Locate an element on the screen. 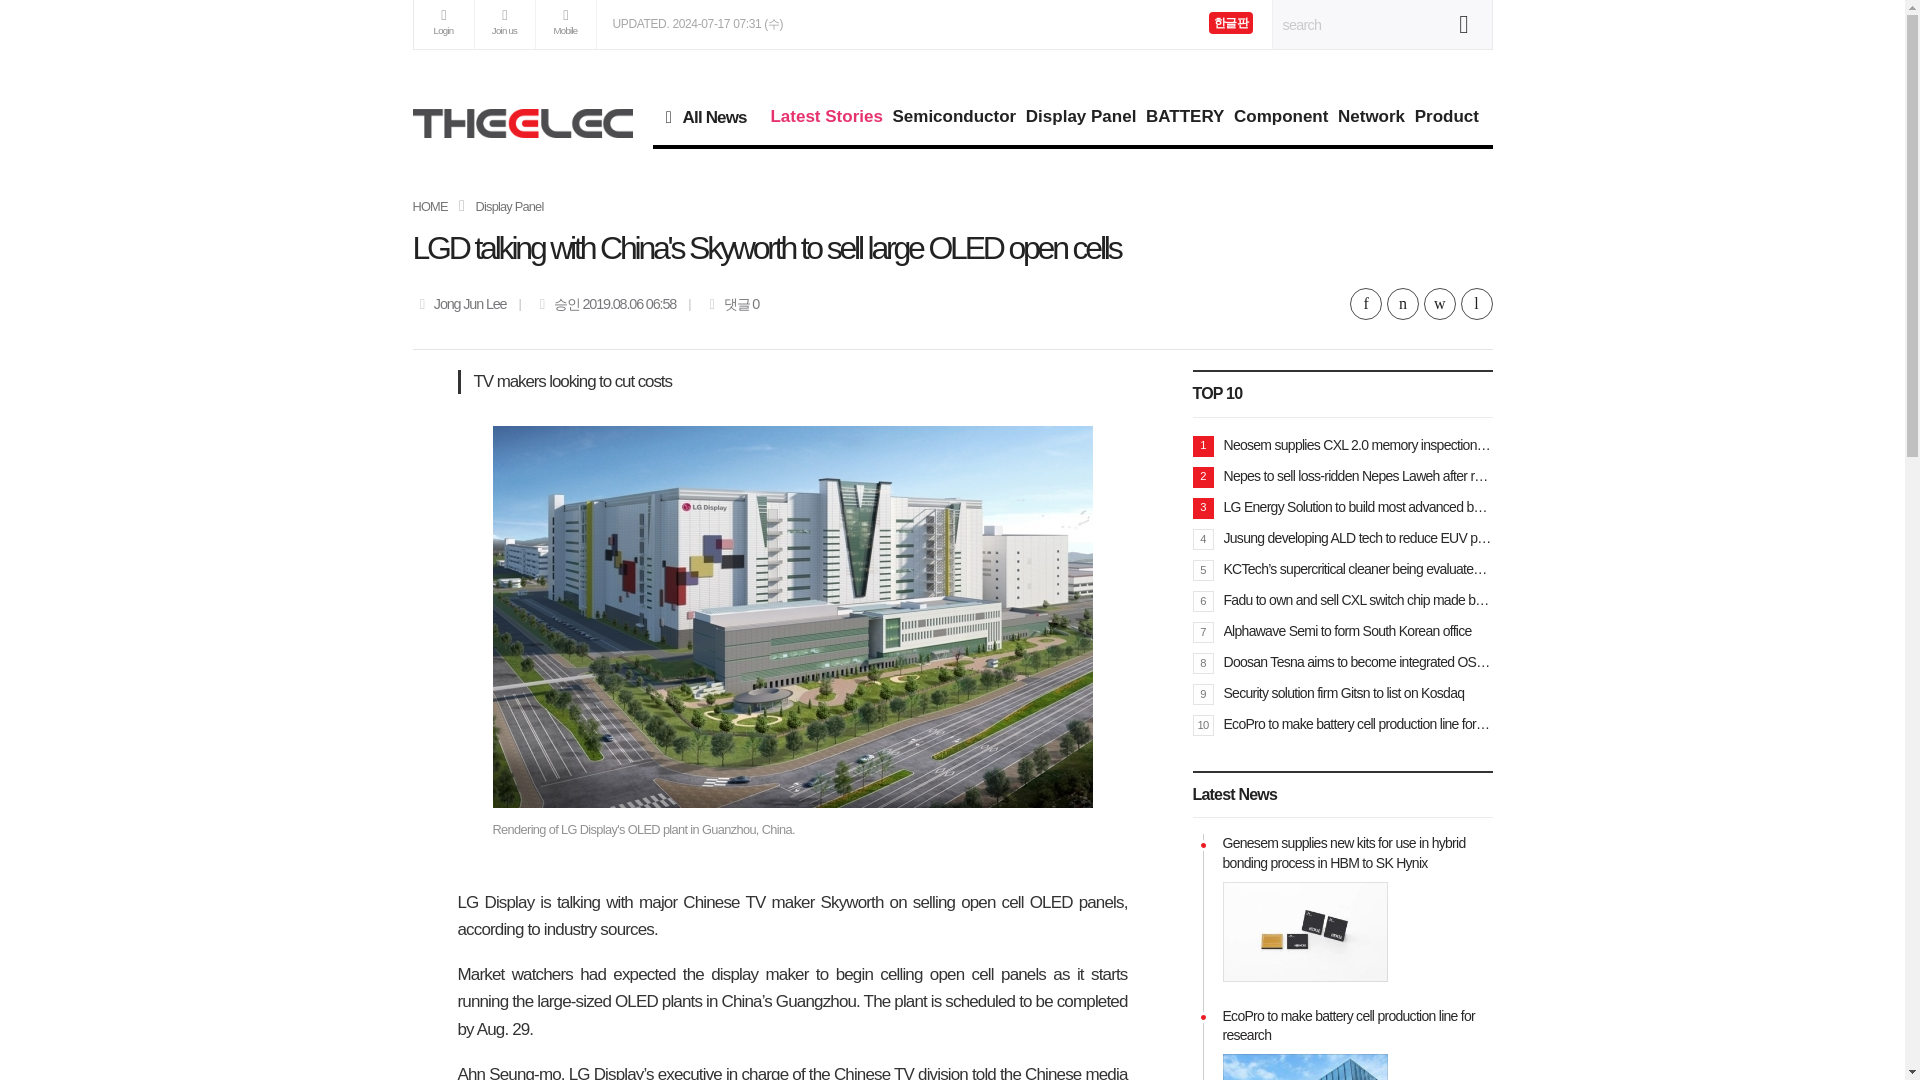 This screenshot has height=1080, width=1920. Join us is located at coordinates (504, 24).